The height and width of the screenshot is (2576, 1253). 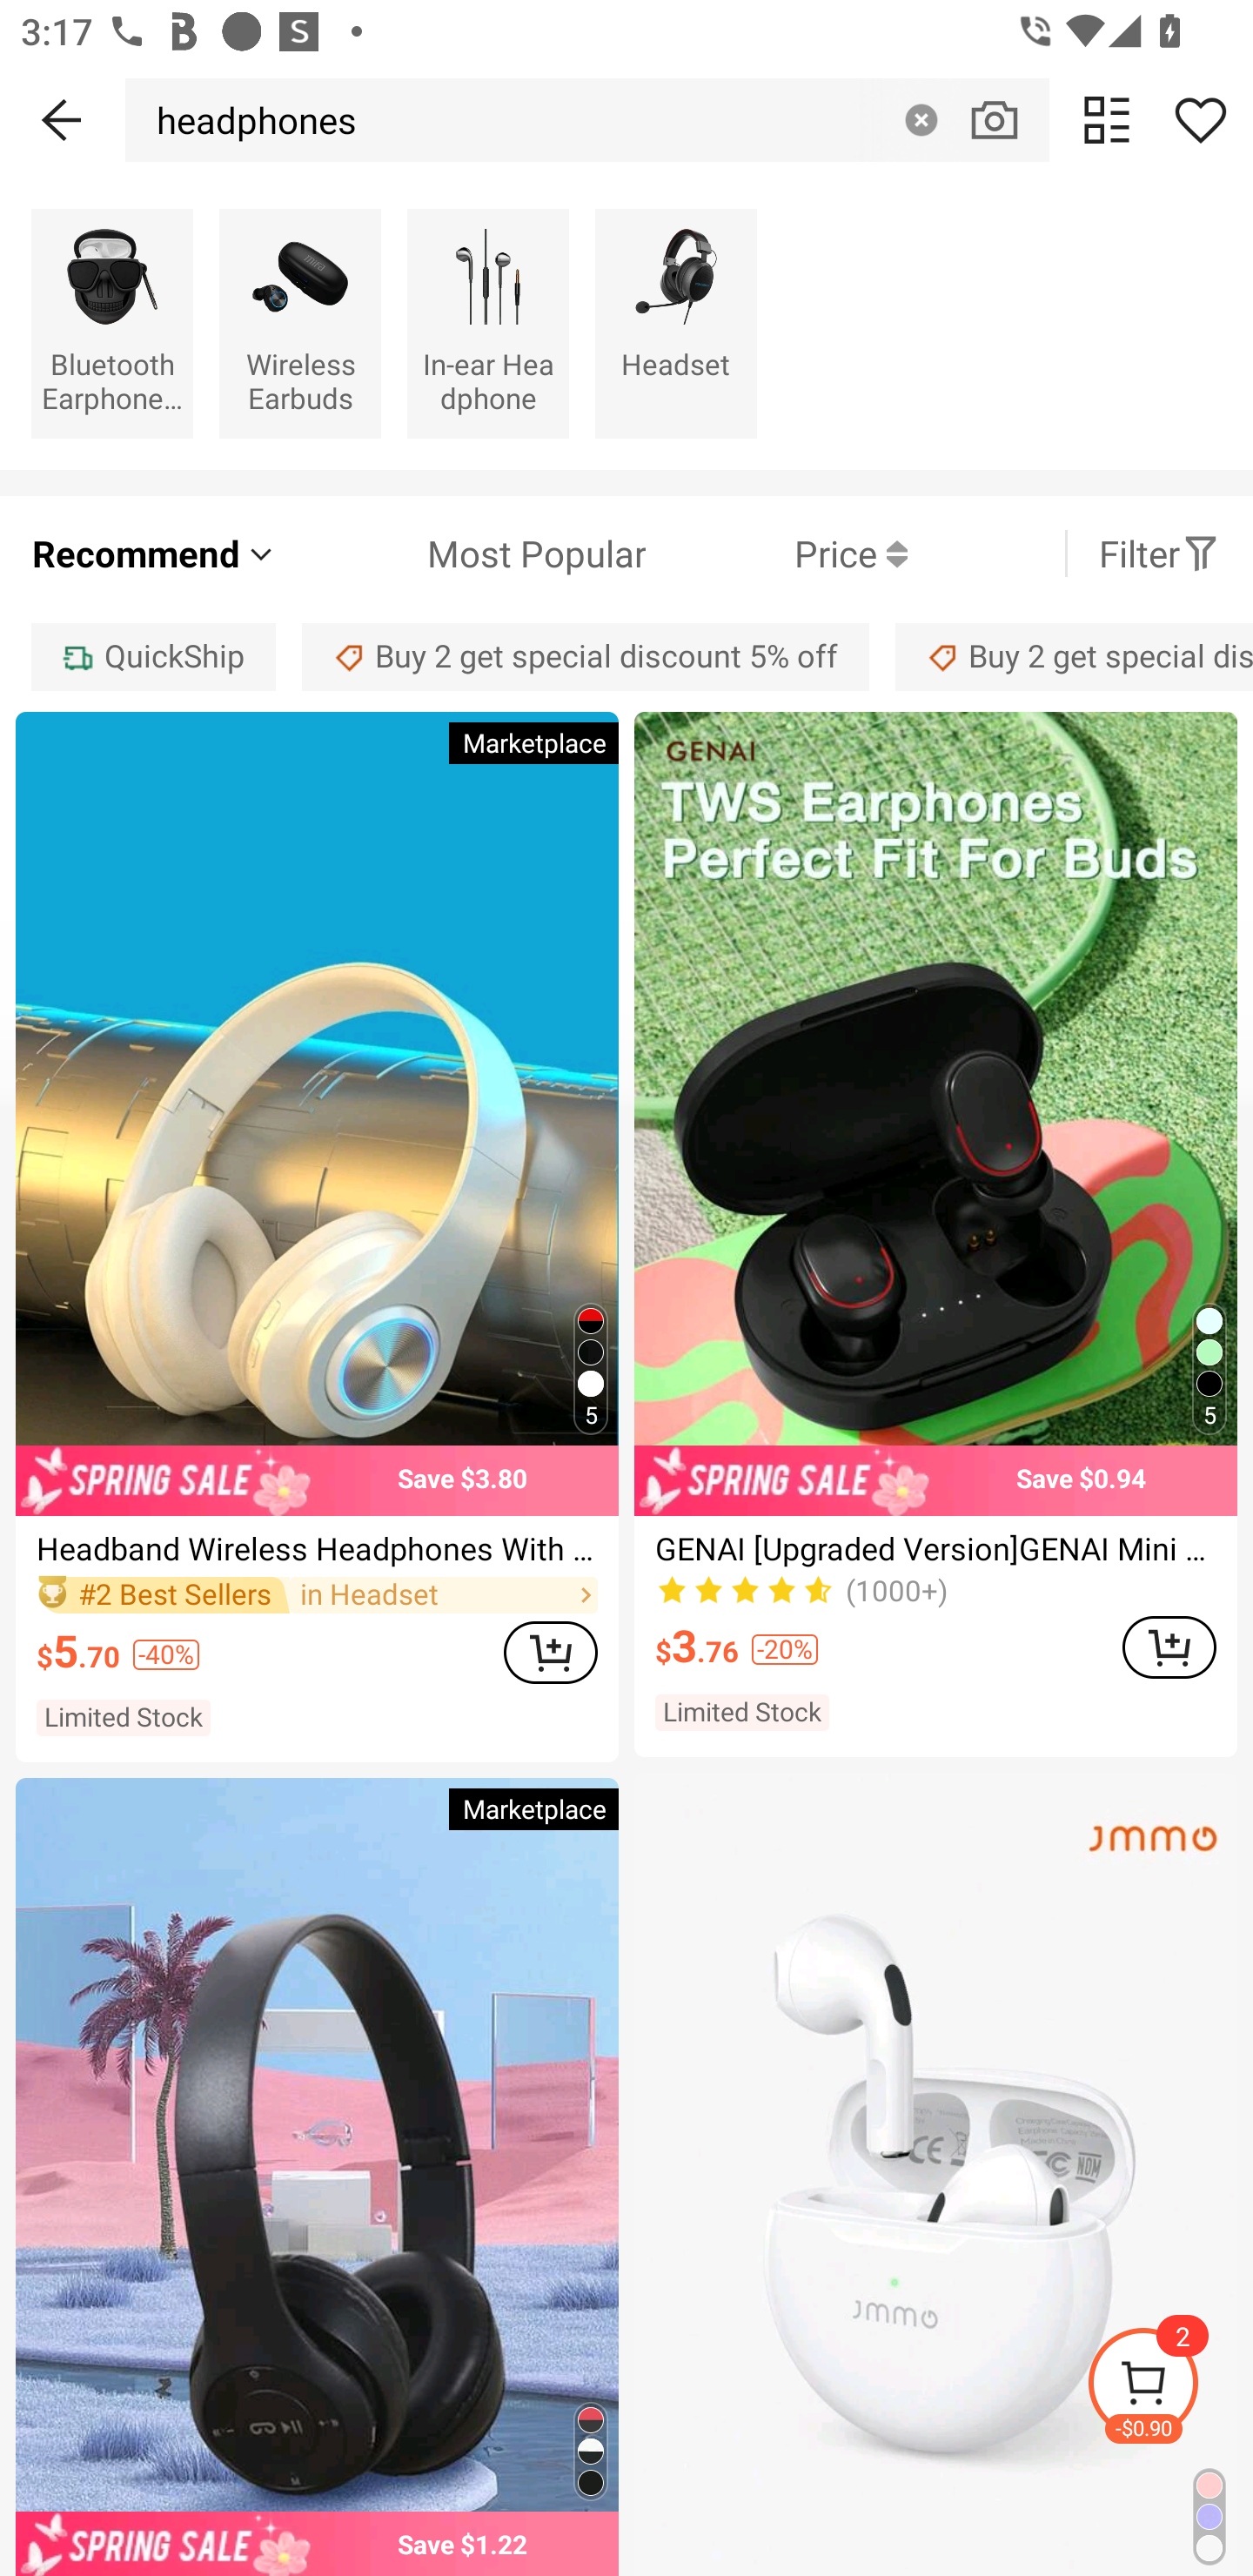 What do you see at coordinates (461, 553) in the screenshot?
I see `Most Popular` at bounding box center [461, 553].